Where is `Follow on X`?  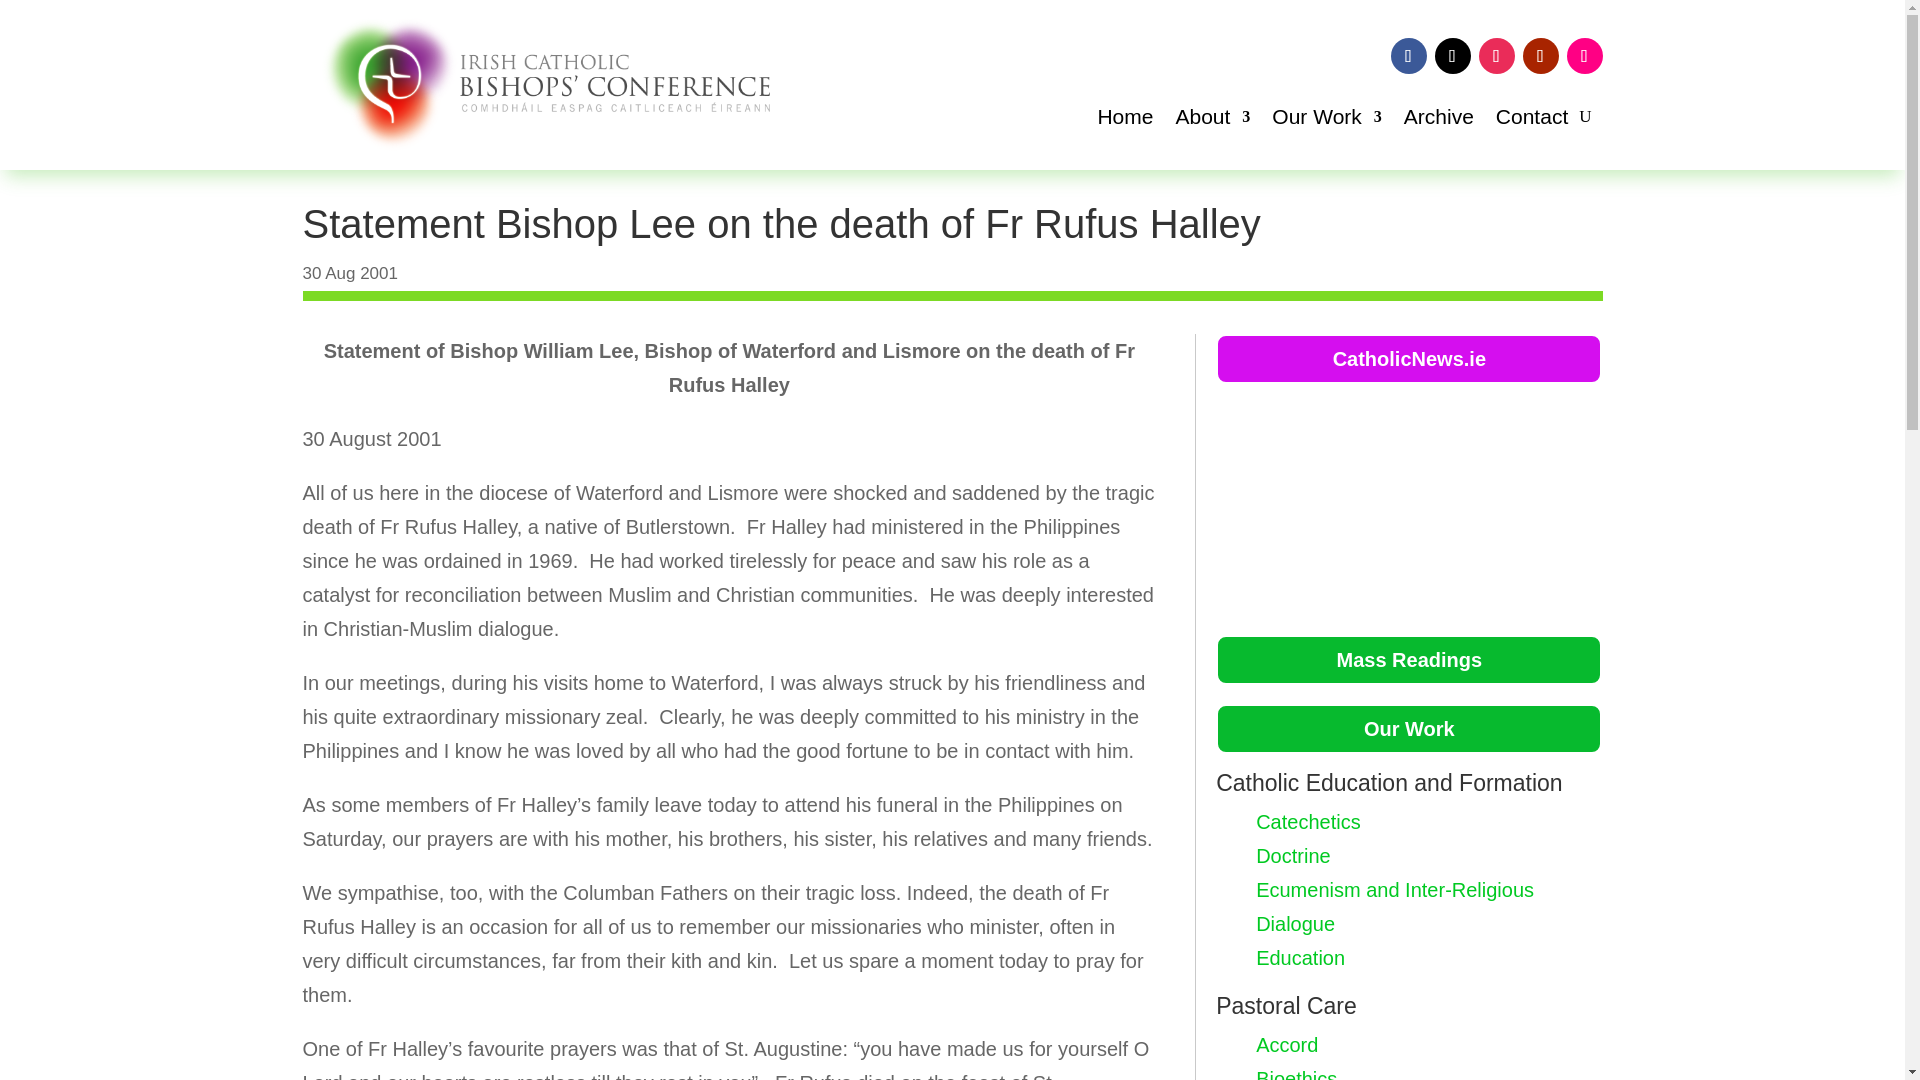 Follow on X is located at coordinates (1452, 56).